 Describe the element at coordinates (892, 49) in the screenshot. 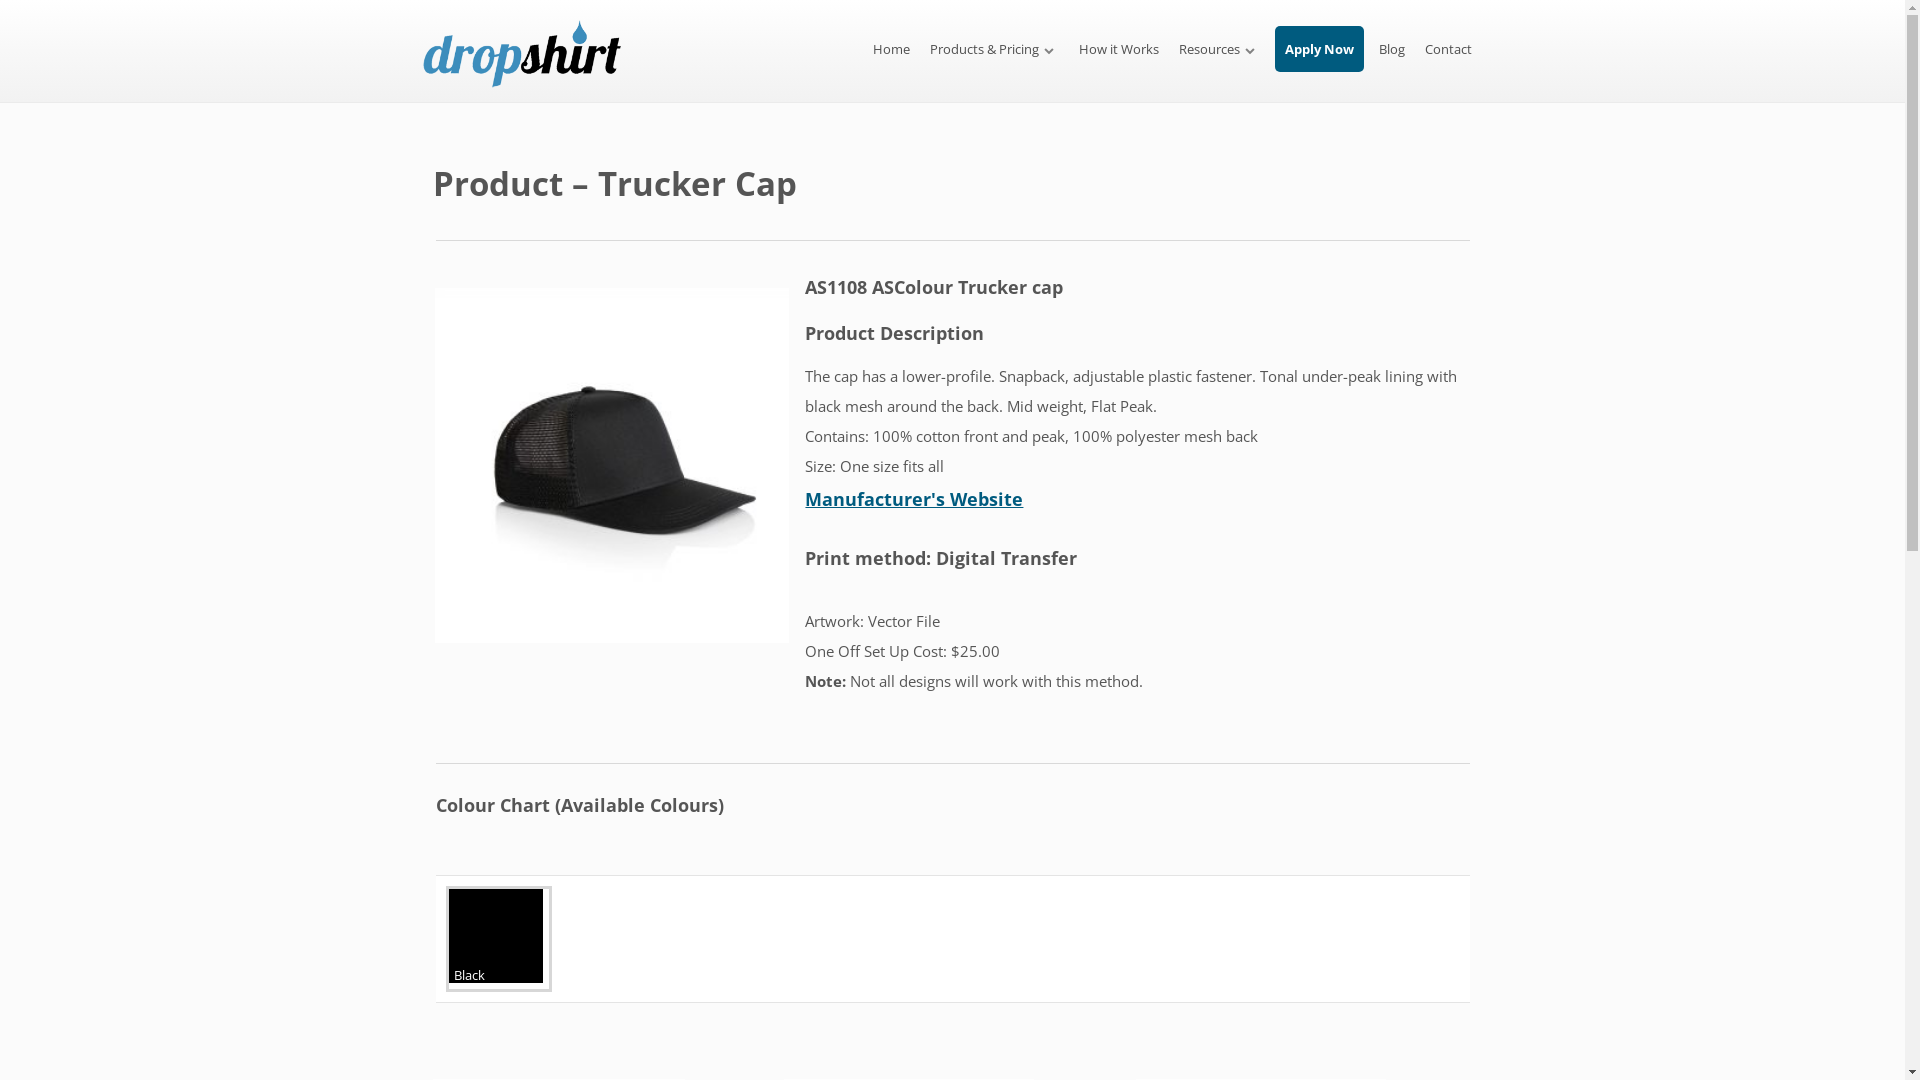

I see `Home` at that location.